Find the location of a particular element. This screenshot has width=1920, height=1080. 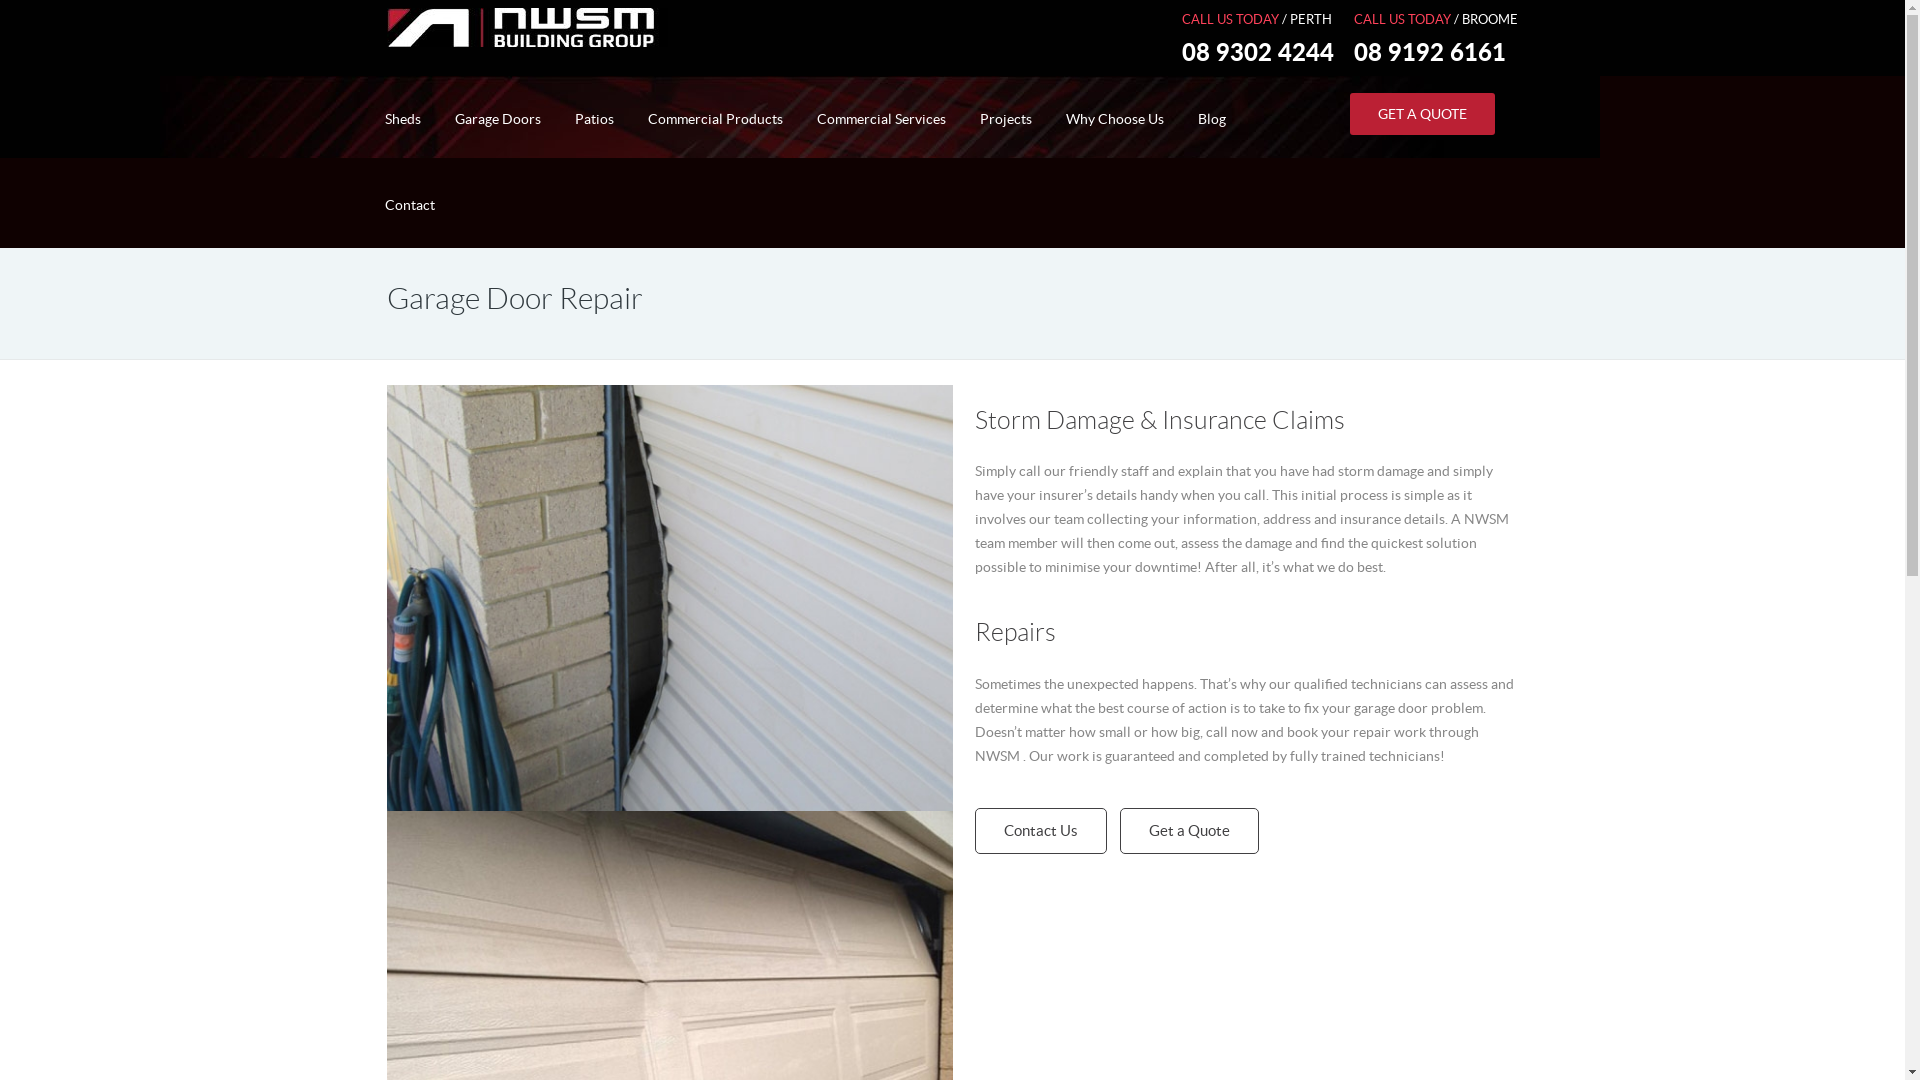

Blog is located at coordinates (1211, 119).